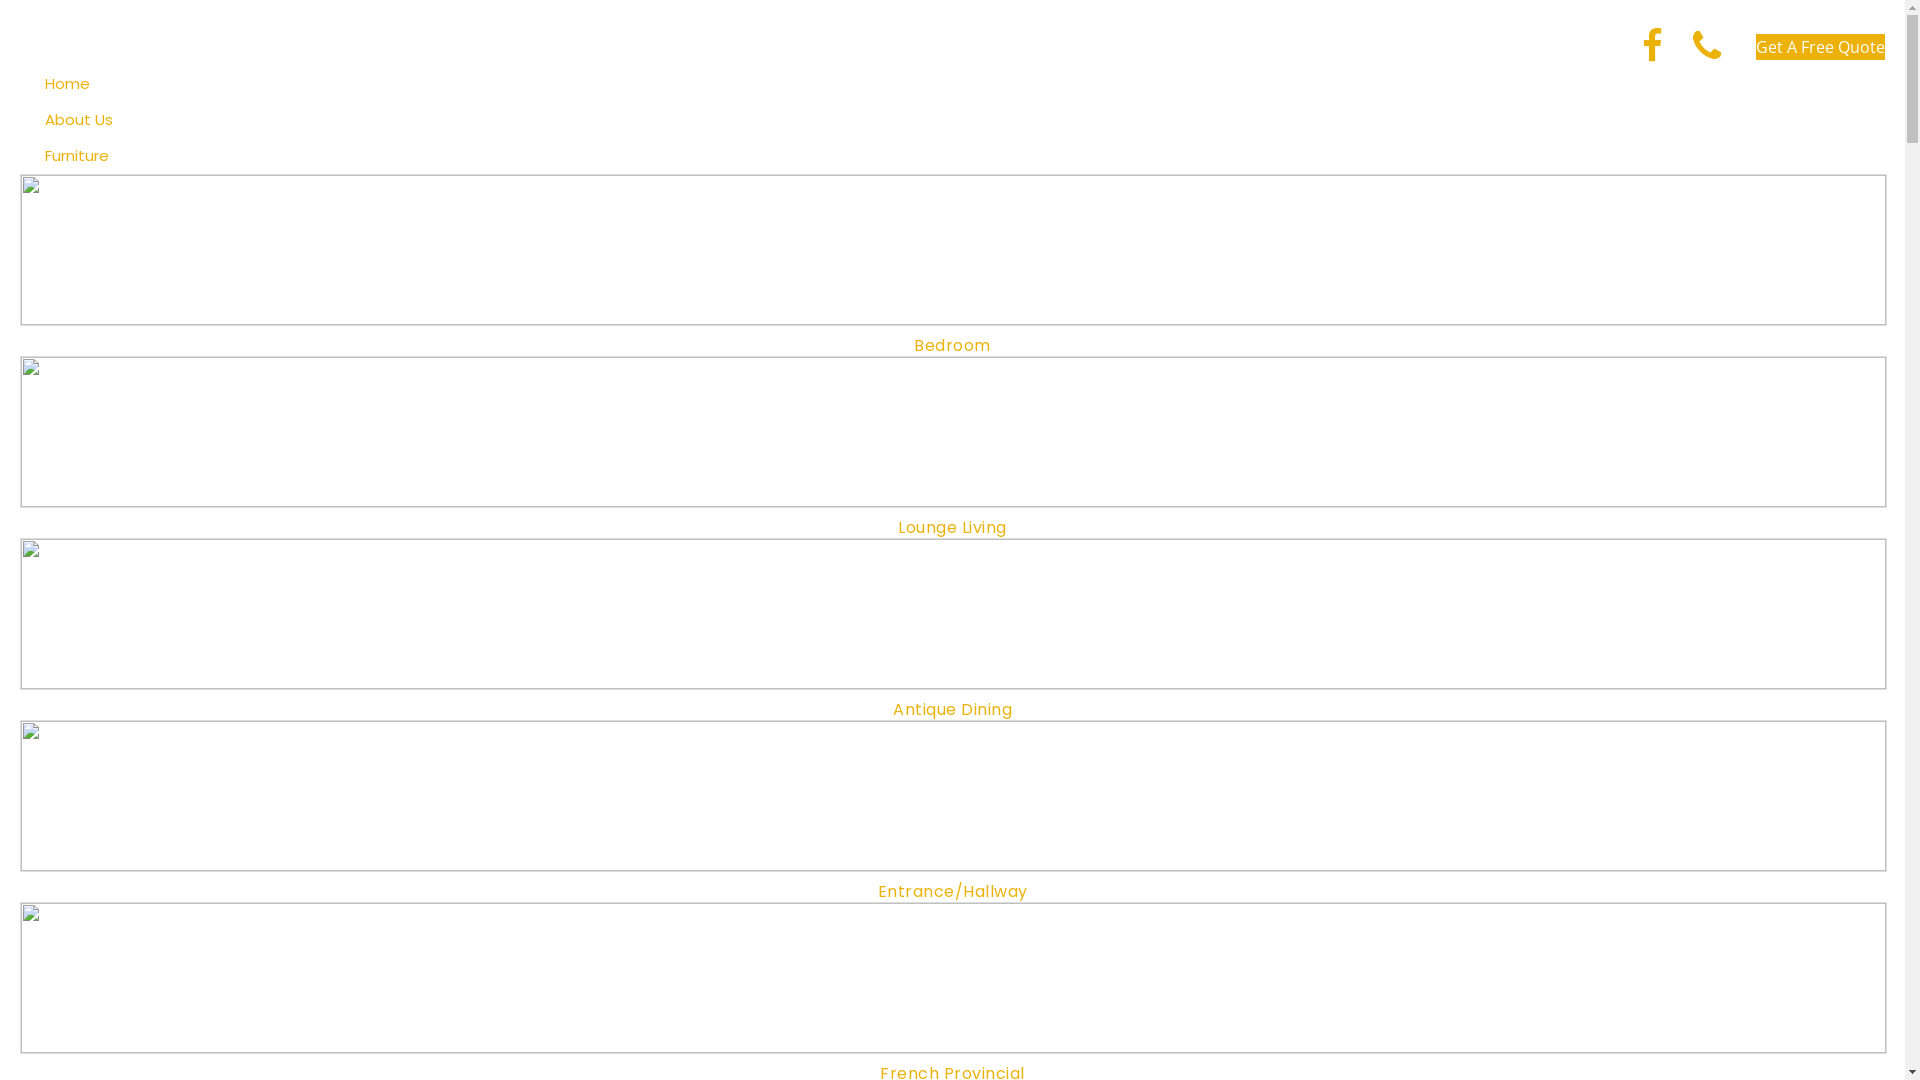 The width and height of the screenshot is (1920, 1080). I want to click on Get A Free Quote, so click(1820, 47).